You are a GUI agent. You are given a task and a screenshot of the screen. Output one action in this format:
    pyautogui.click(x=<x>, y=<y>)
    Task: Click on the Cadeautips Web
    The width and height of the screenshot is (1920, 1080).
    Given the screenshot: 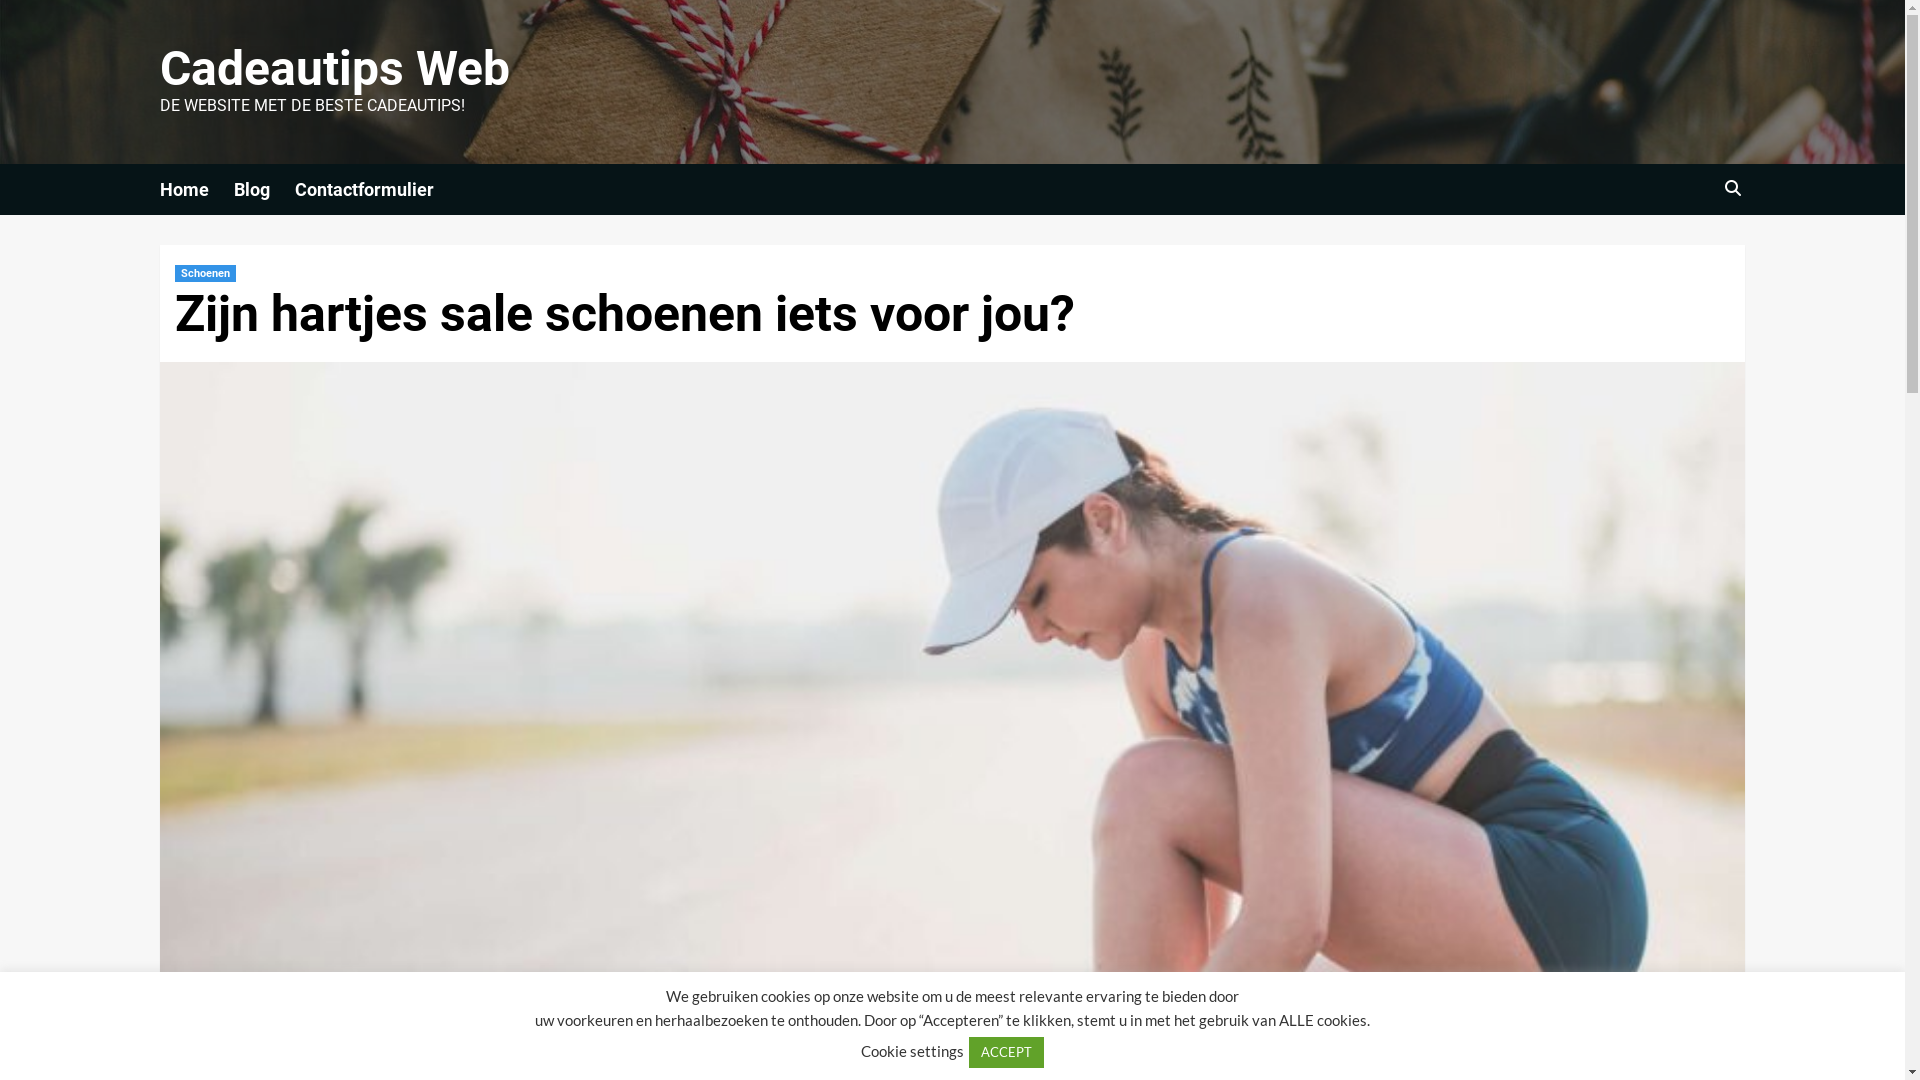 What is the action you would take?
    pyautogui.click(x=335, y=68)
    